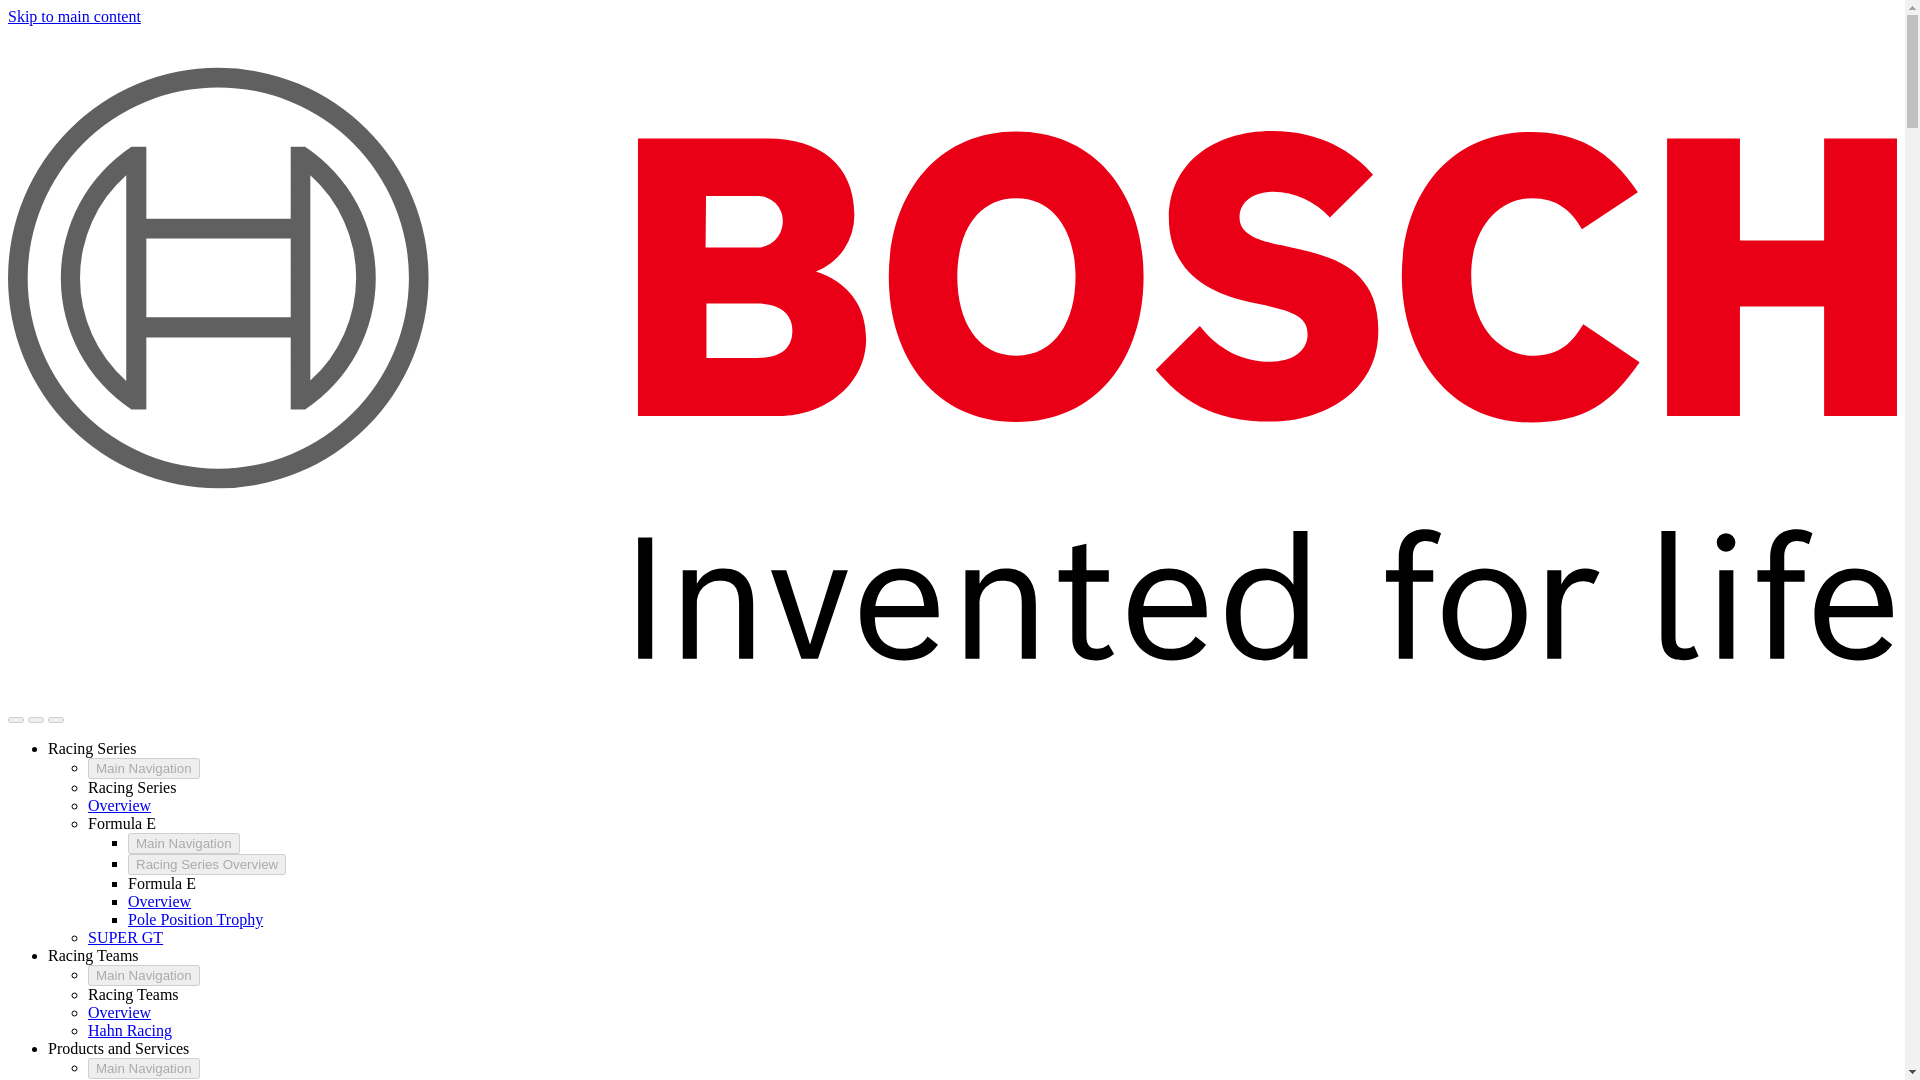  I want to click on Overview, so click(120, 1012).